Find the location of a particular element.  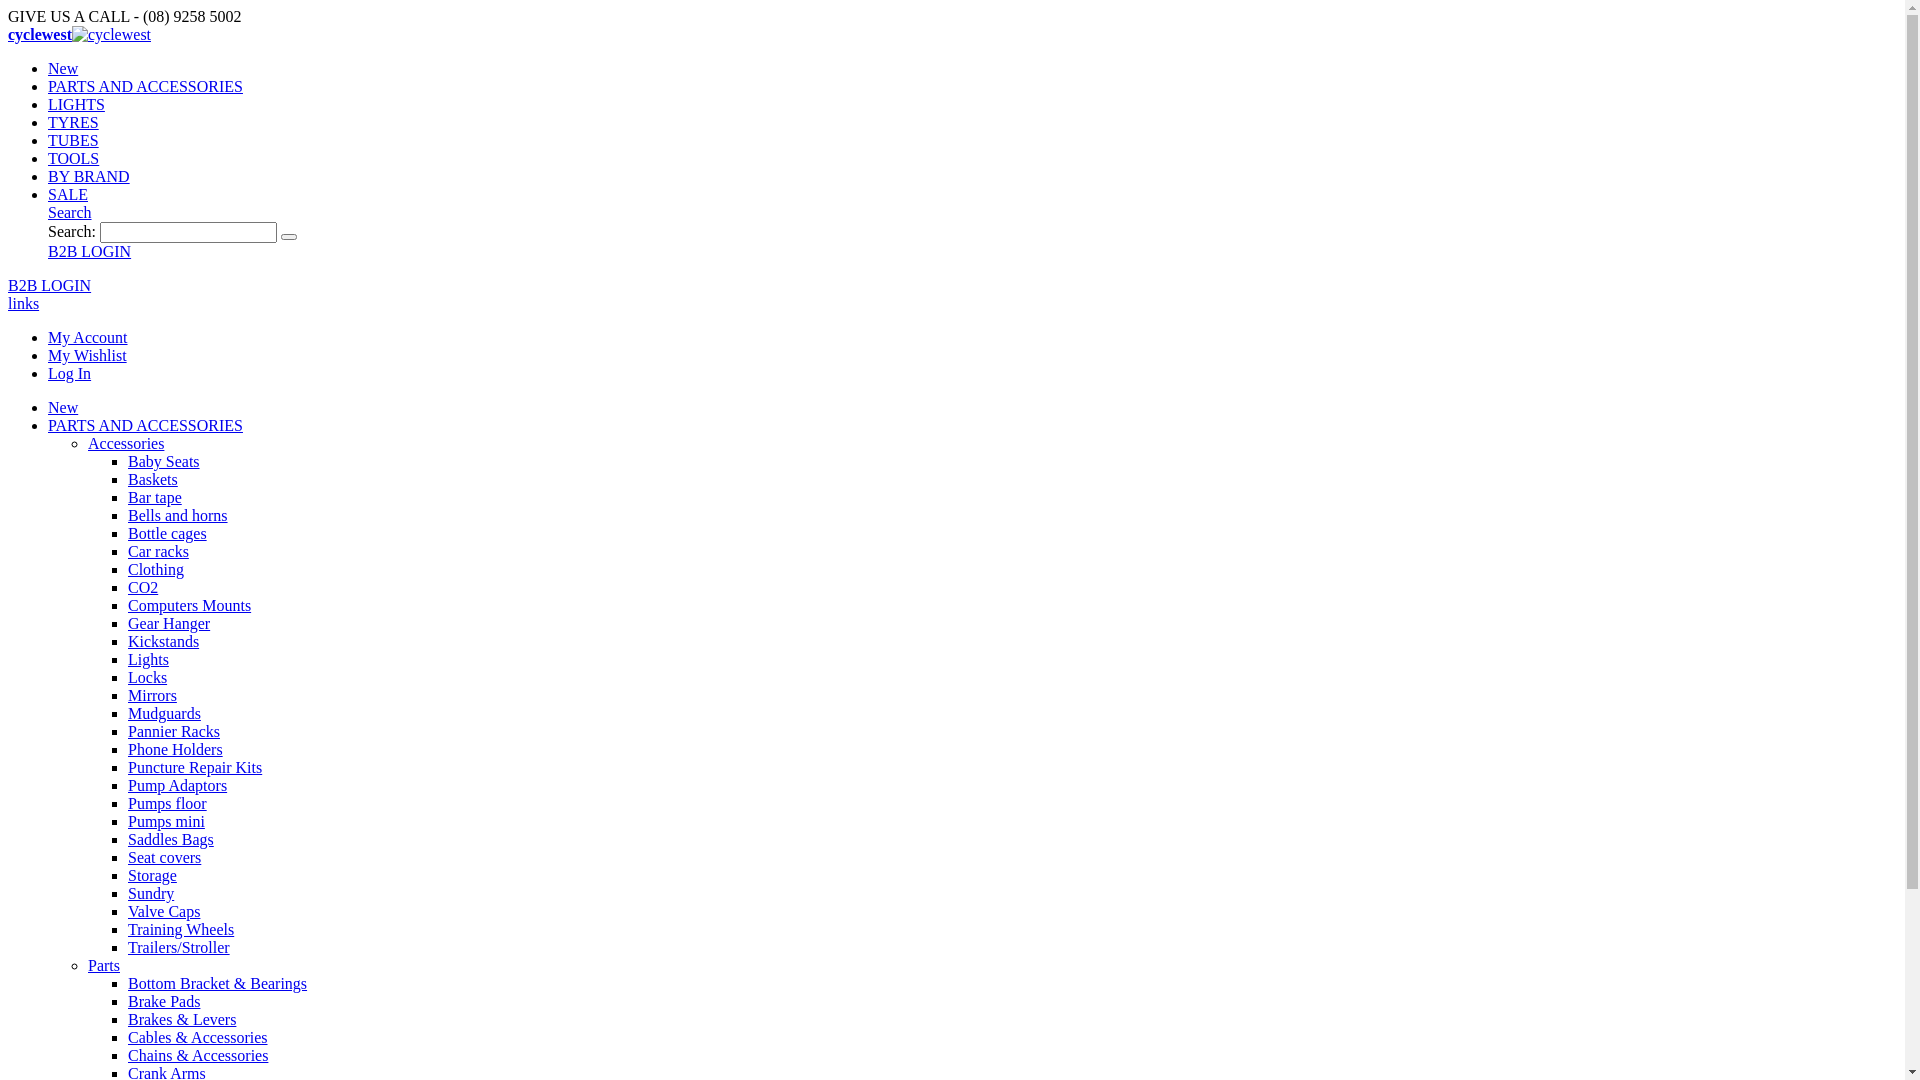

LIGHTS is located at coordinates (76, 104).